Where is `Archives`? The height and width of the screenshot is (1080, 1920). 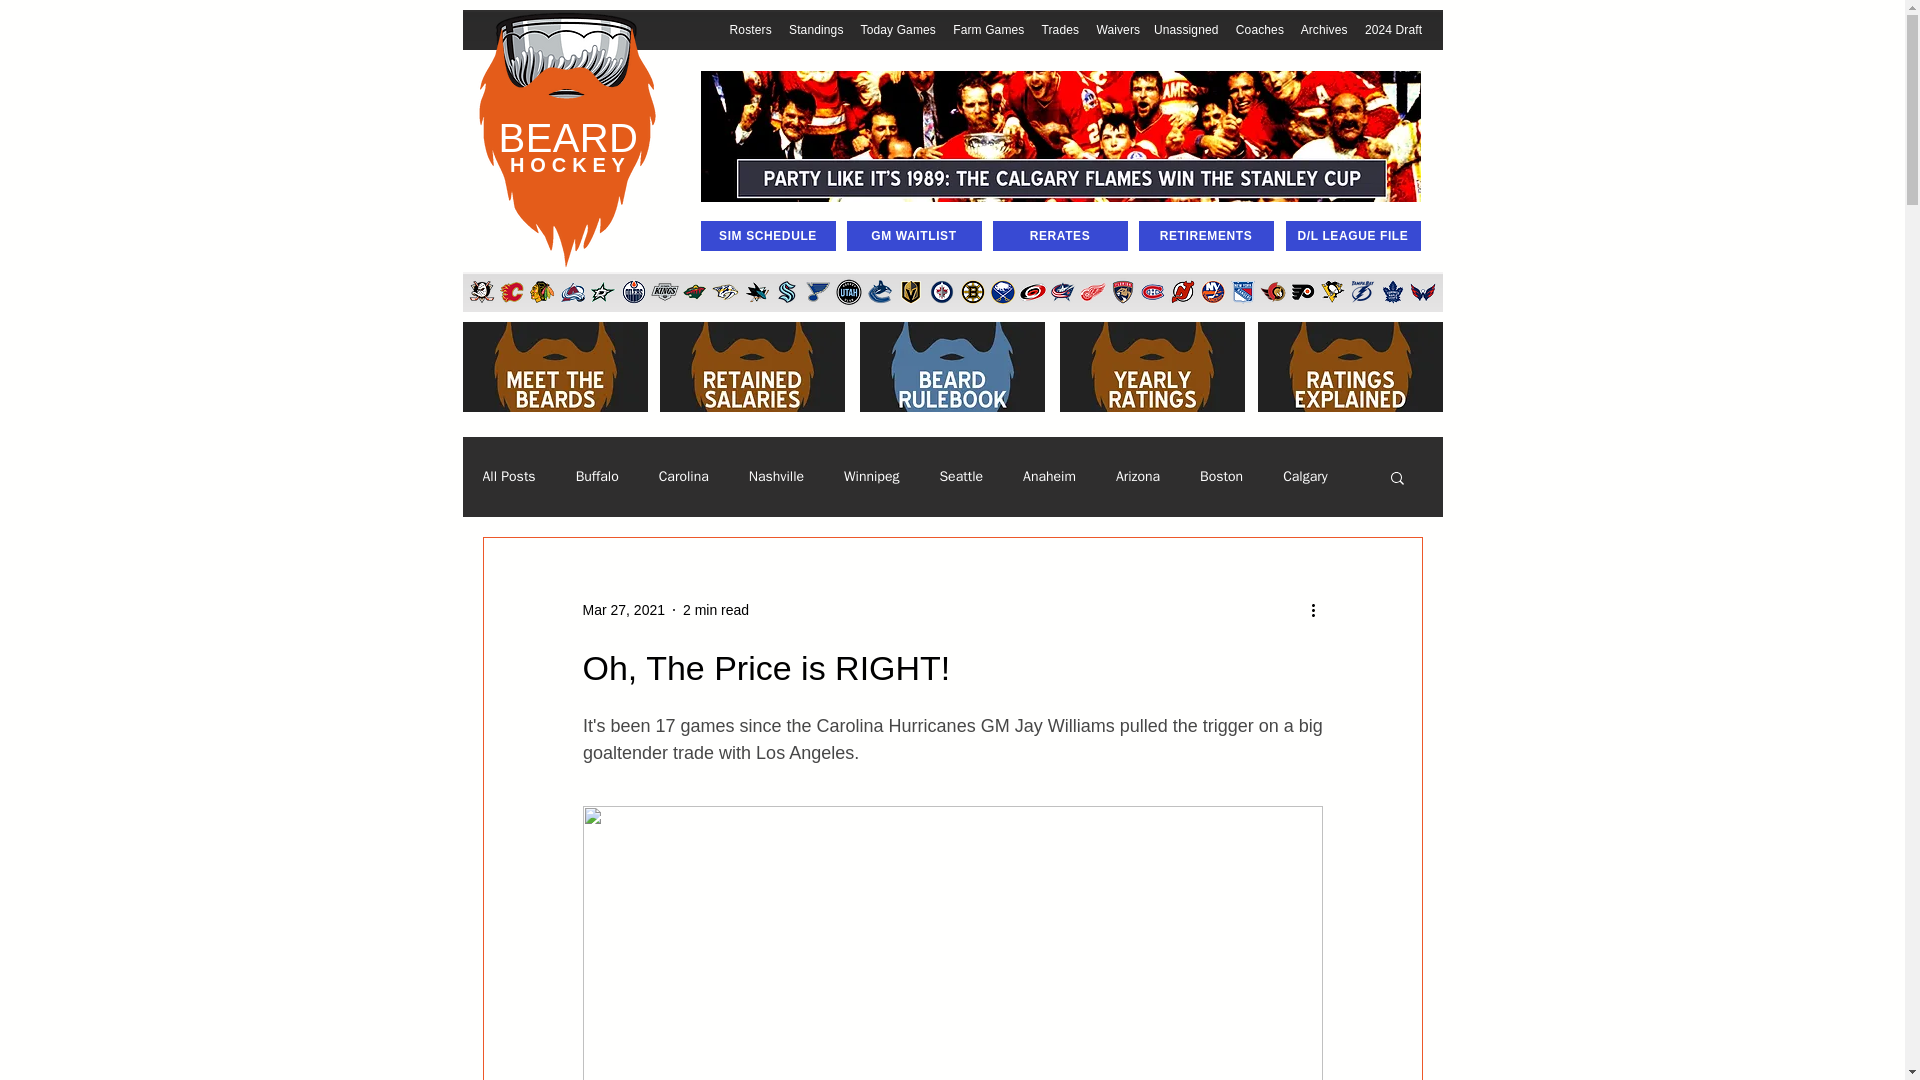 Archives is located at coordinates (1324, 29).